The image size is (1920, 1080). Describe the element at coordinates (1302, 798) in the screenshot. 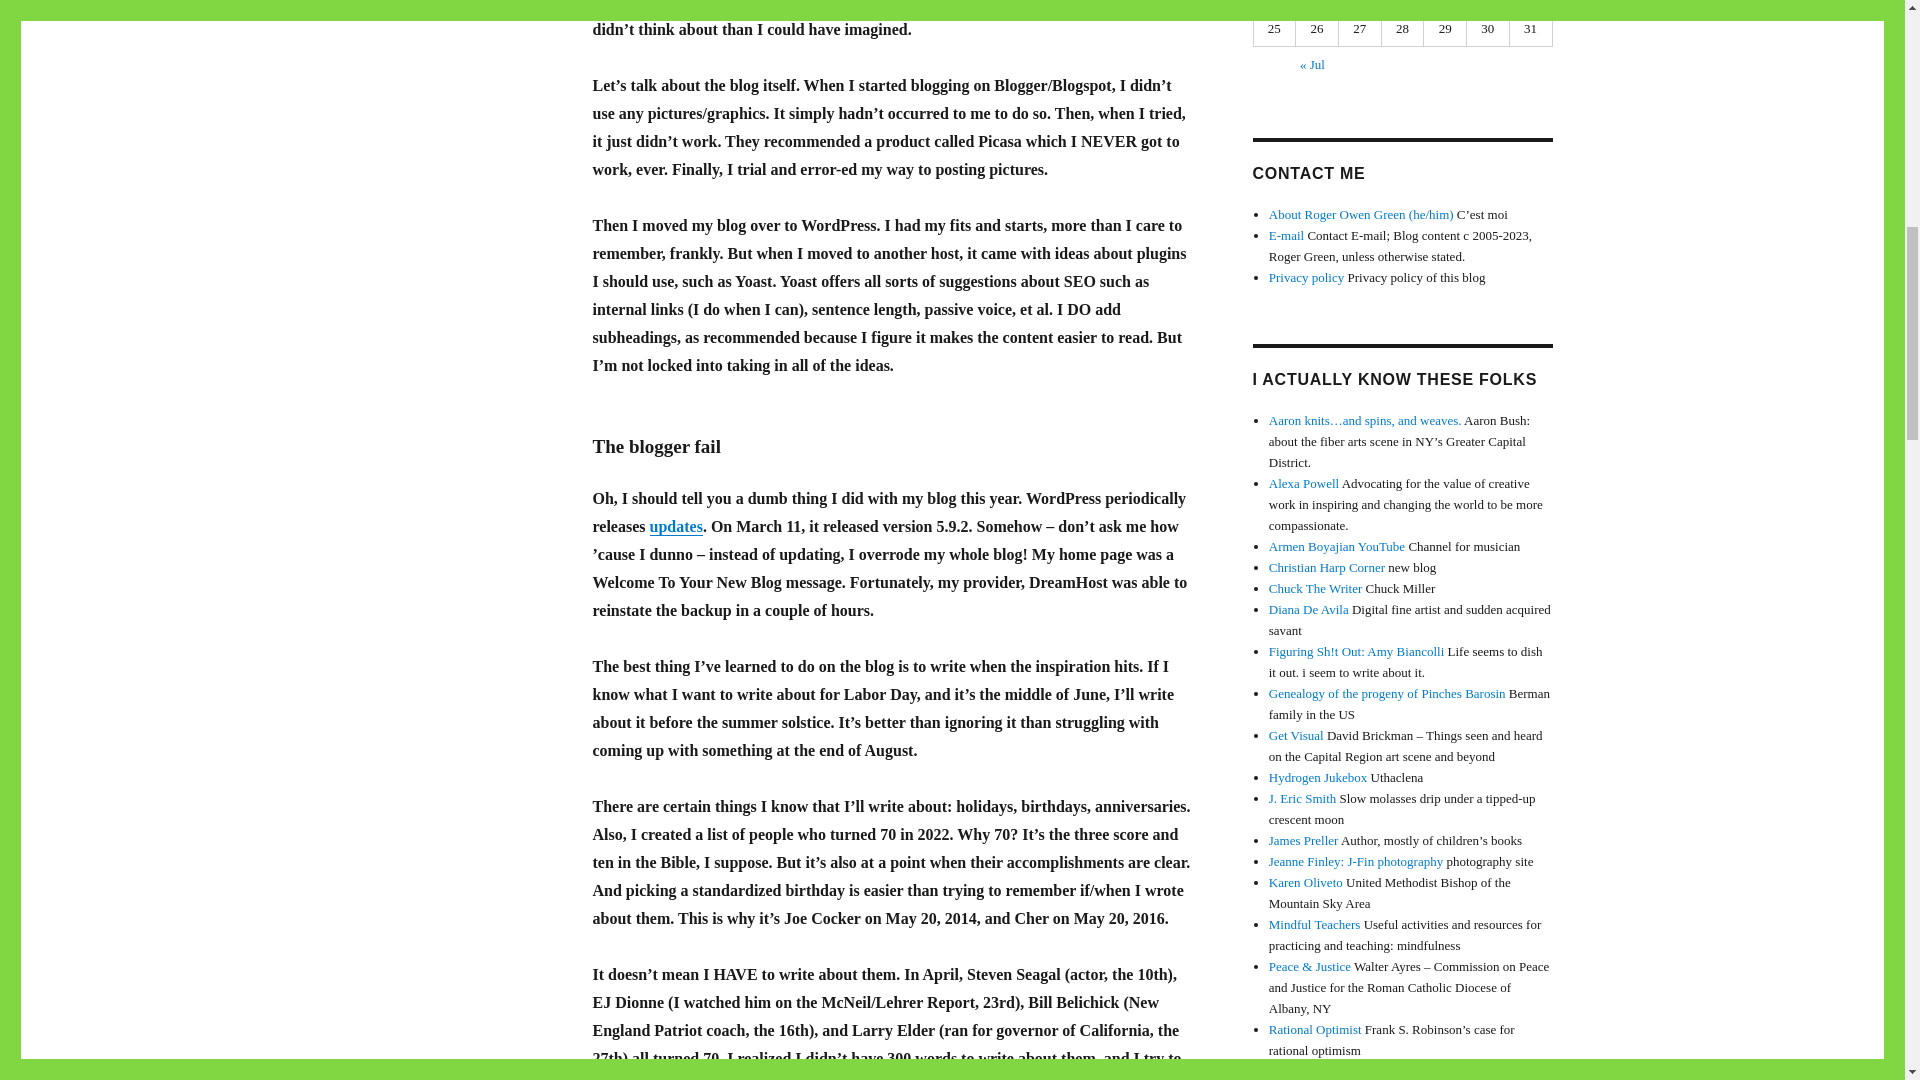

I see `J. Eric Smith` at that location.